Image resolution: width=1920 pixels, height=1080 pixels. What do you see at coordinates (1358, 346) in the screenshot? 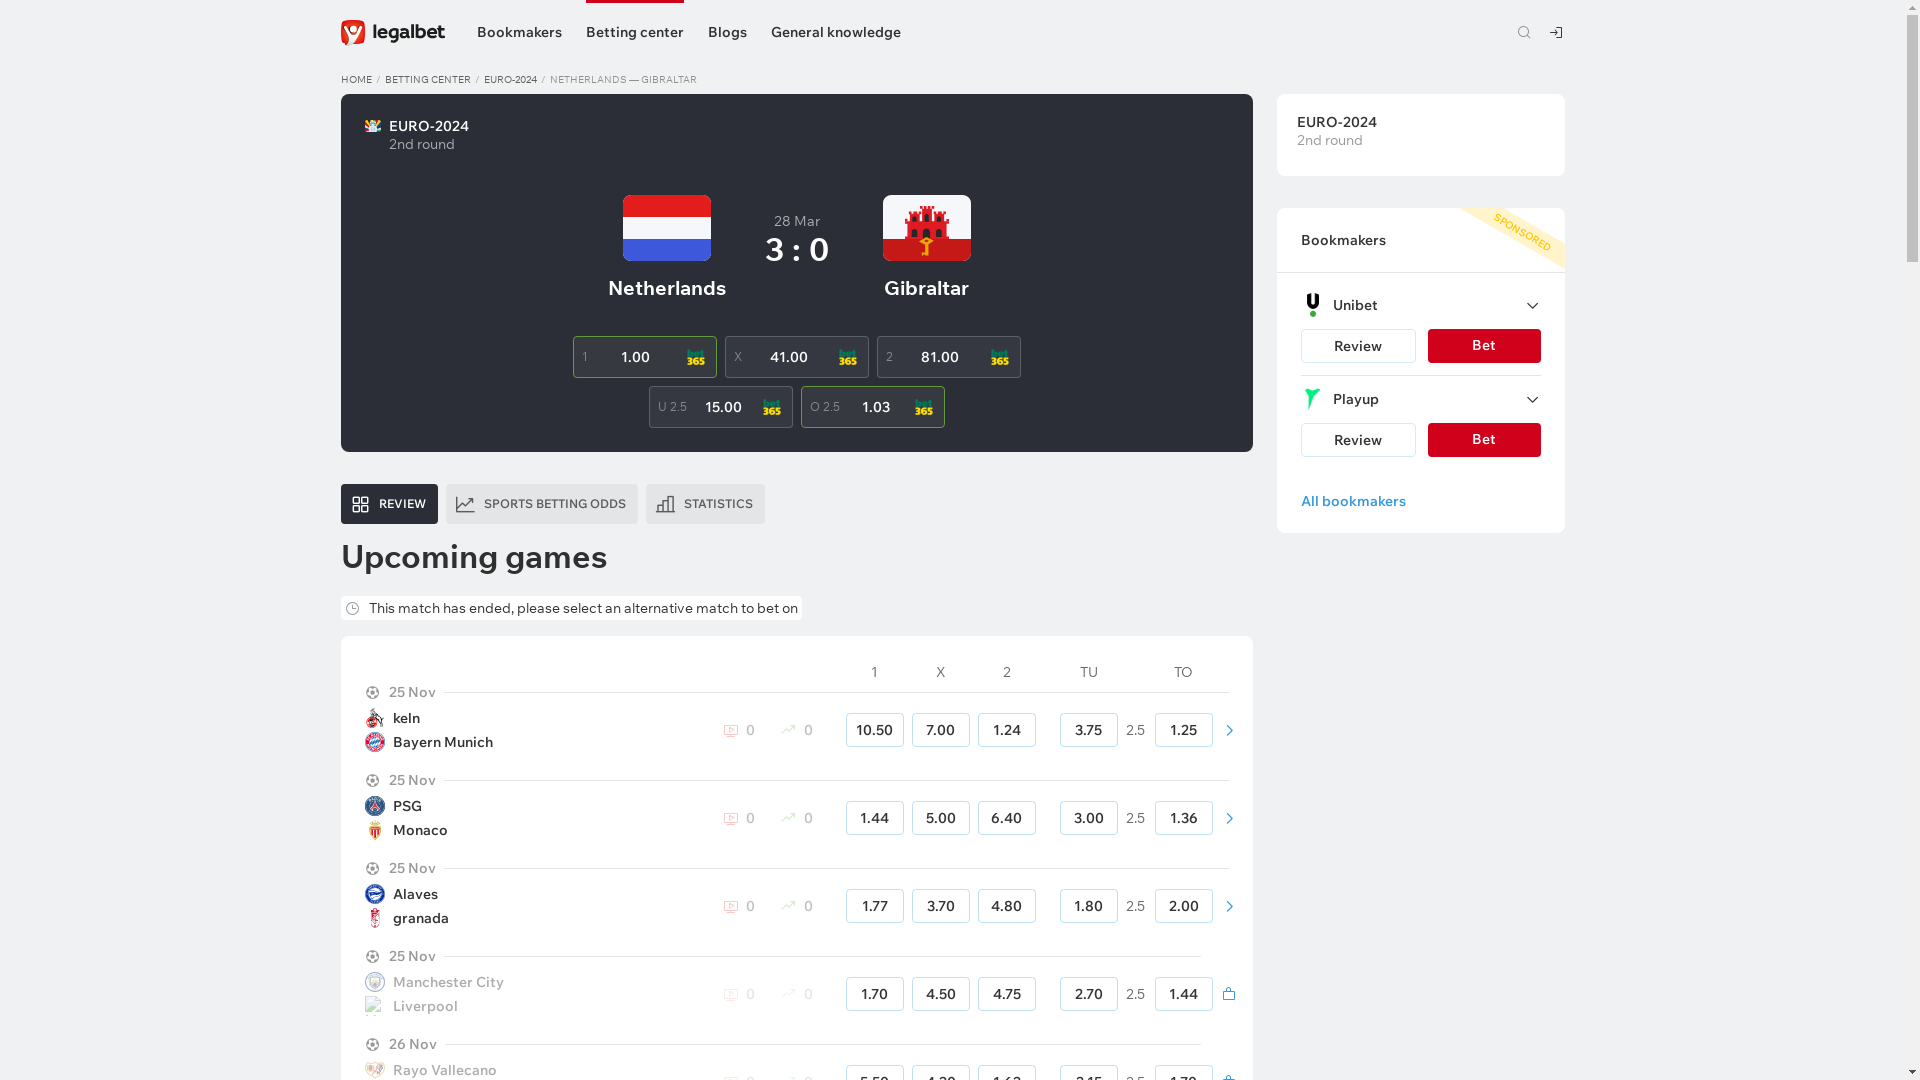
I see `Review` at bounding box center [1358, 346].